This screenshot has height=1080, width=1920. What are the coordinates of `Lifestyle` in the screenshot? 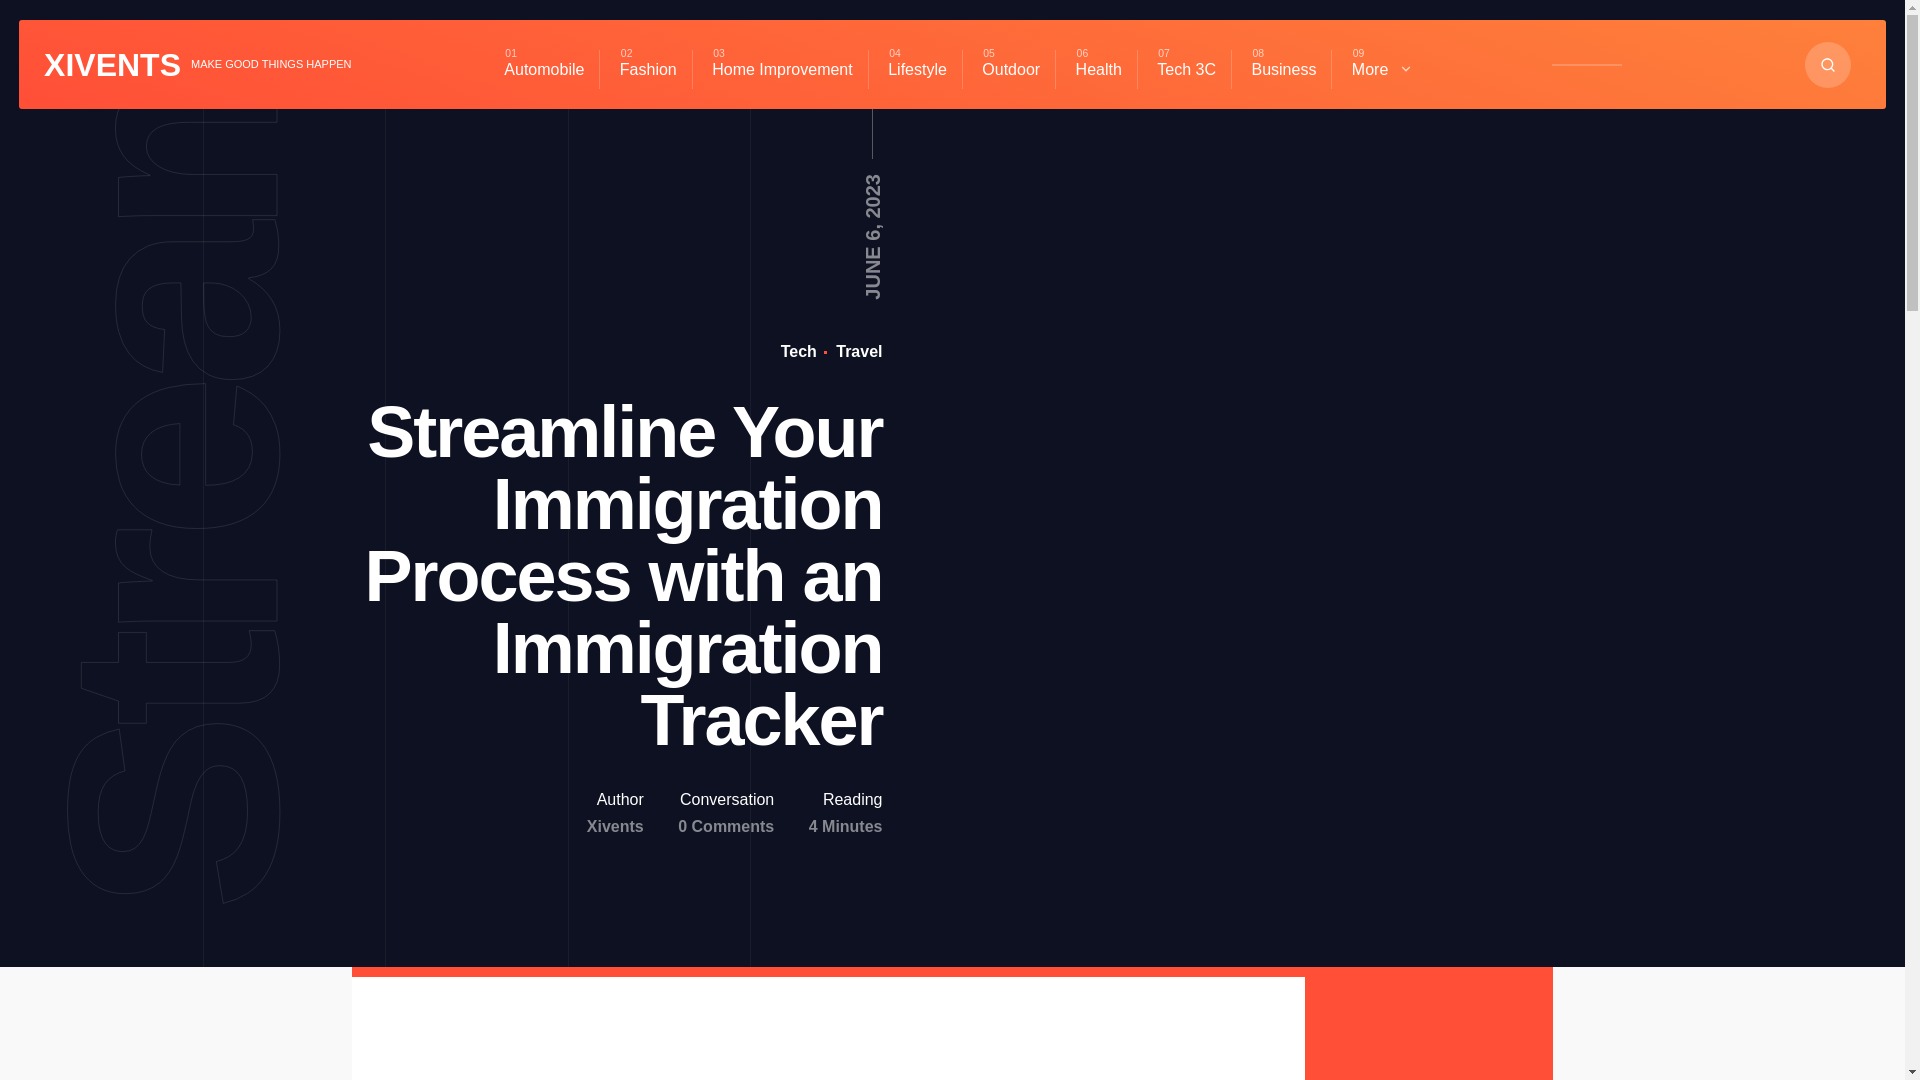 It's located at (917, 68).